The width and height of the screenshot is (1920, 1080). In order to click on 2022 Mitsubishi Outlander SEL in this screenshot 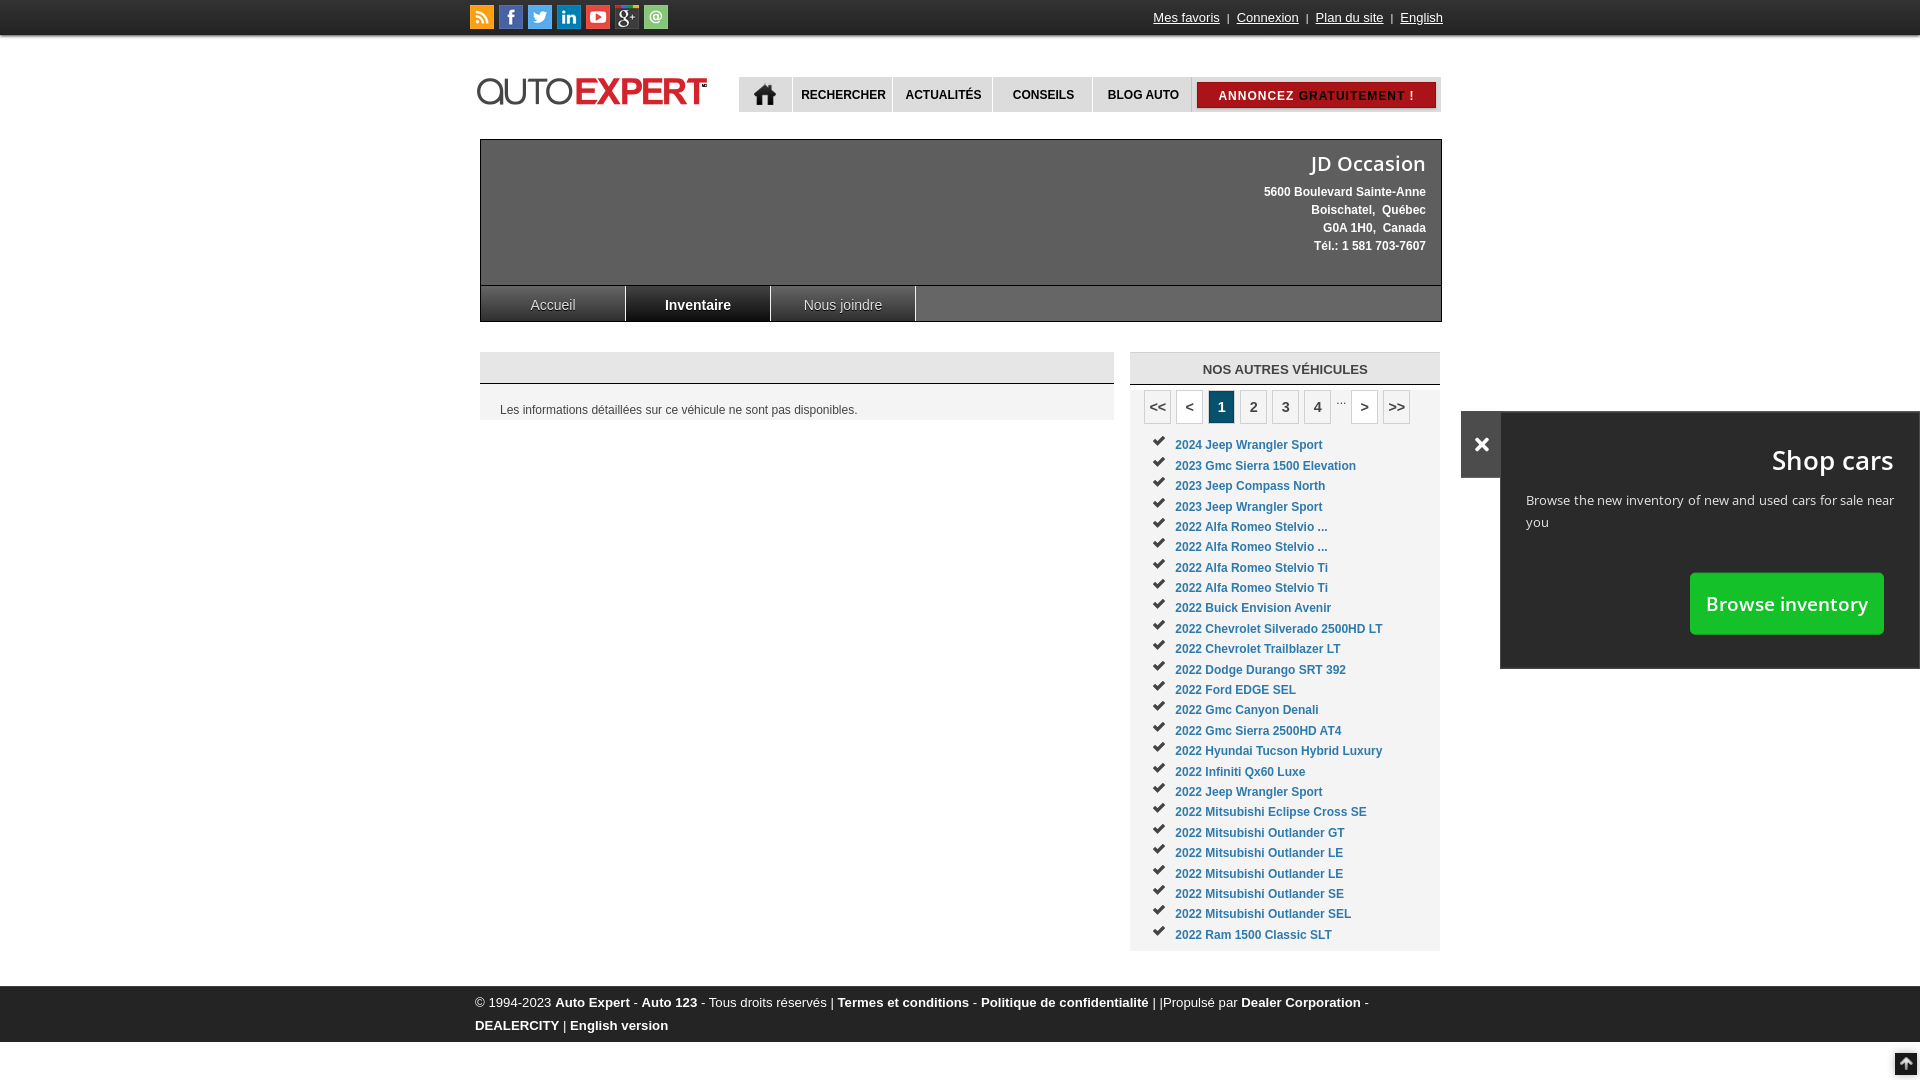, I will do `click(1263, 914)`.